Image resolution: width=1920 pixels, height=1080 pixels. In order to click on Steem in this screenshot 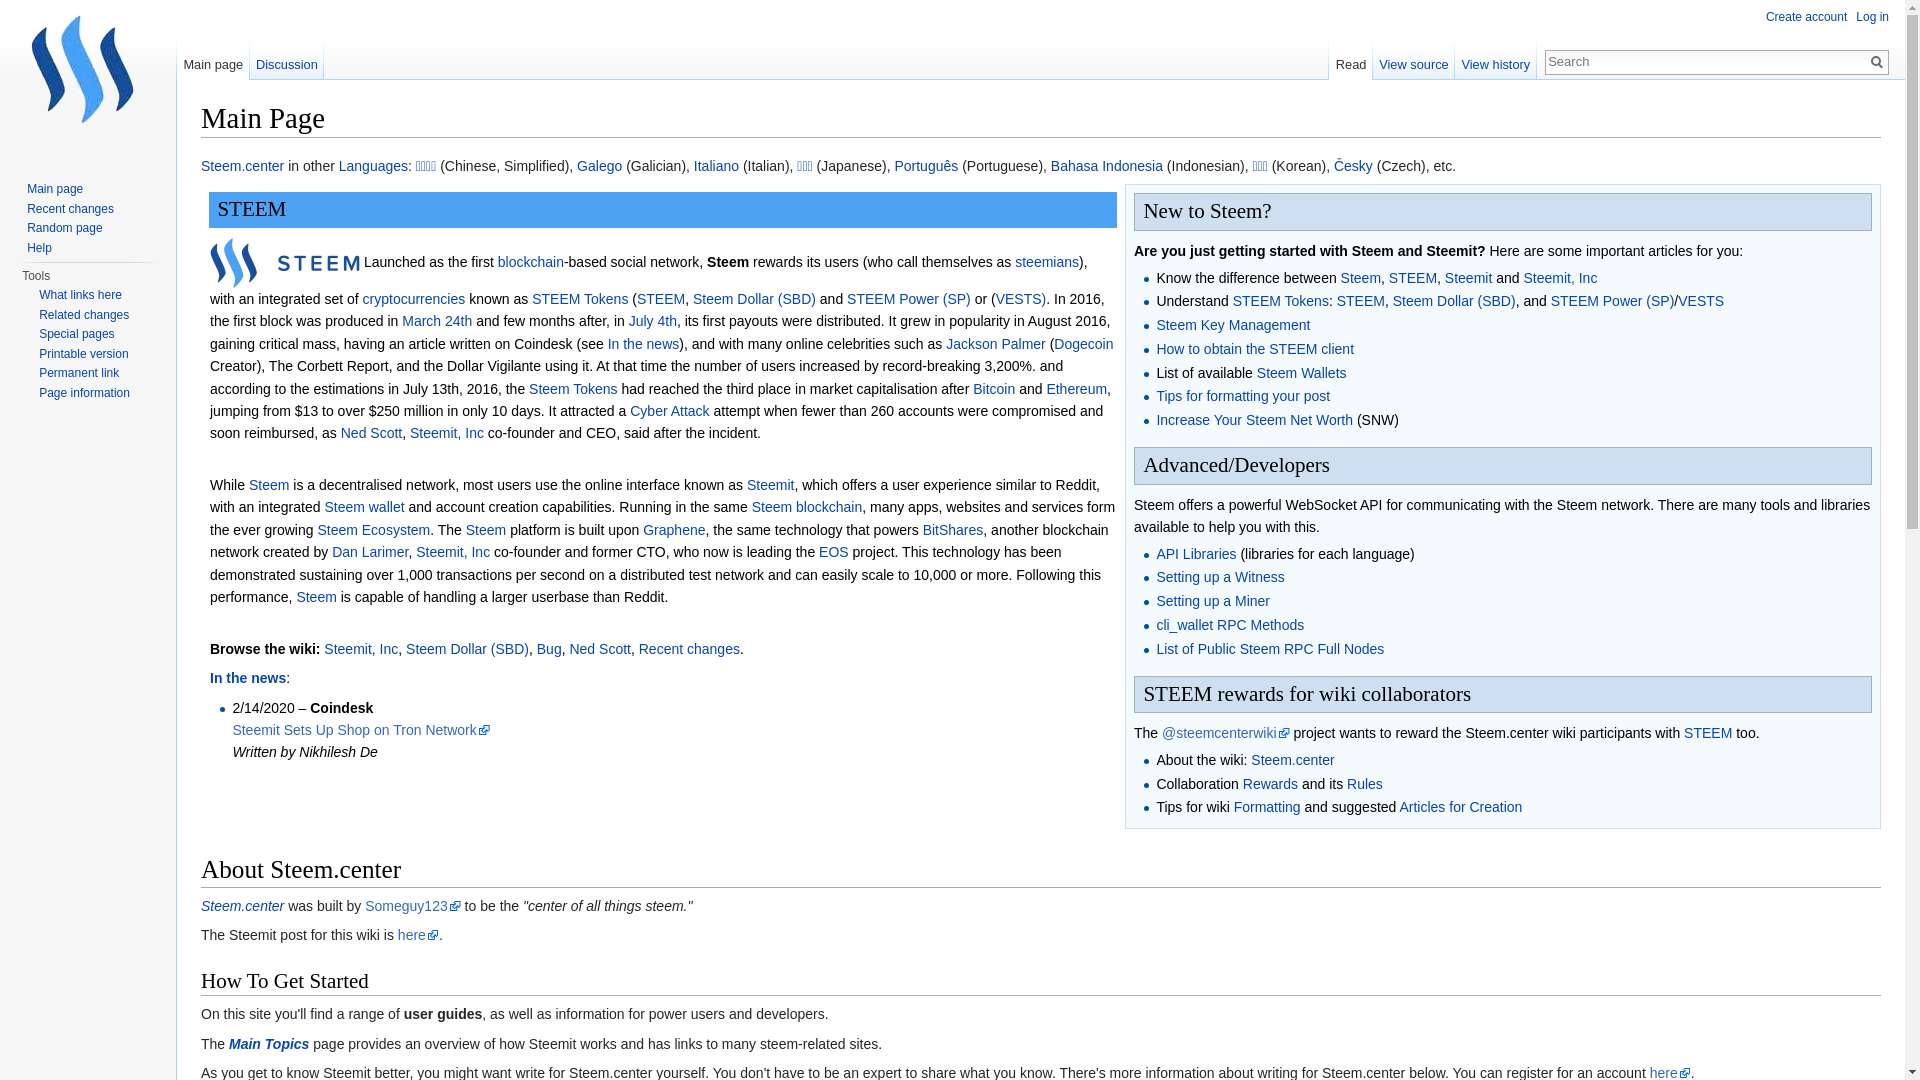, I will do `click(316, 597)`.